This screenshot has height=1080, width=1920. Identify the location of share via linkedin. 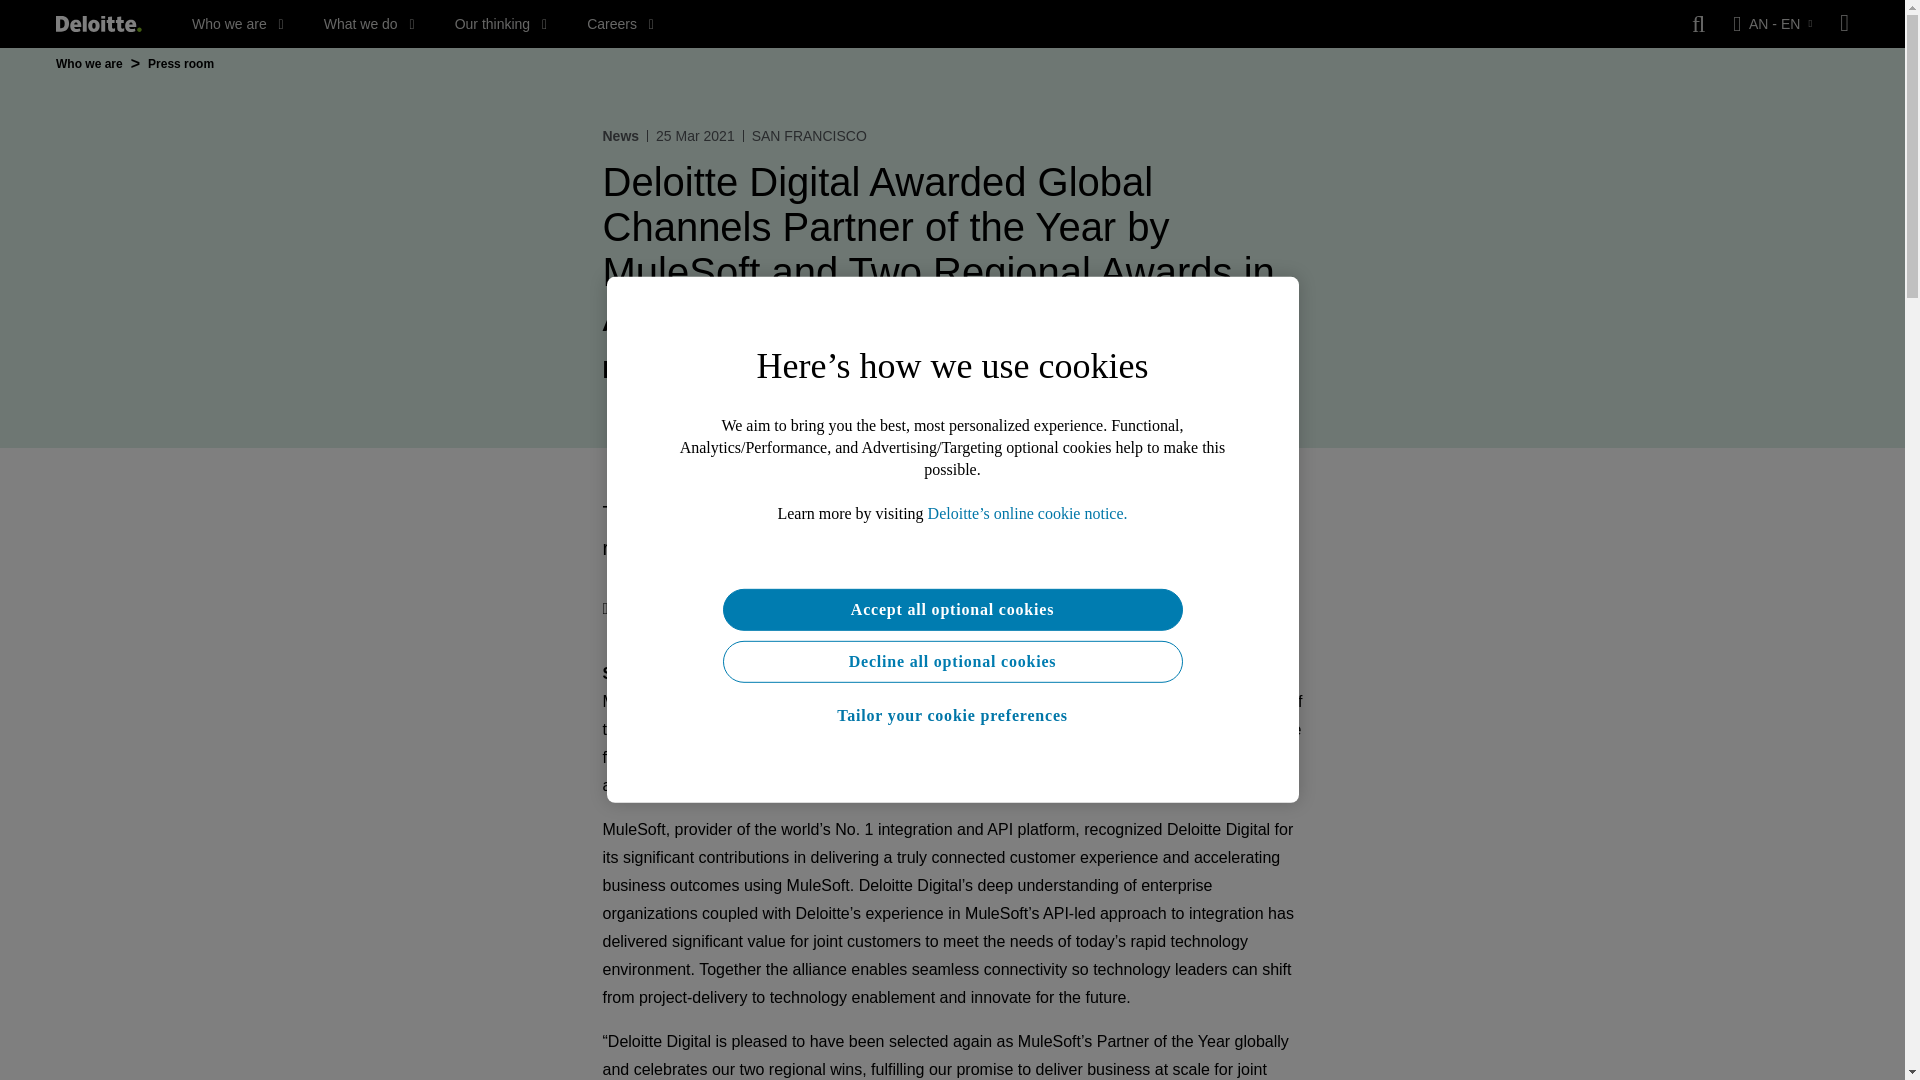
(736, 608).